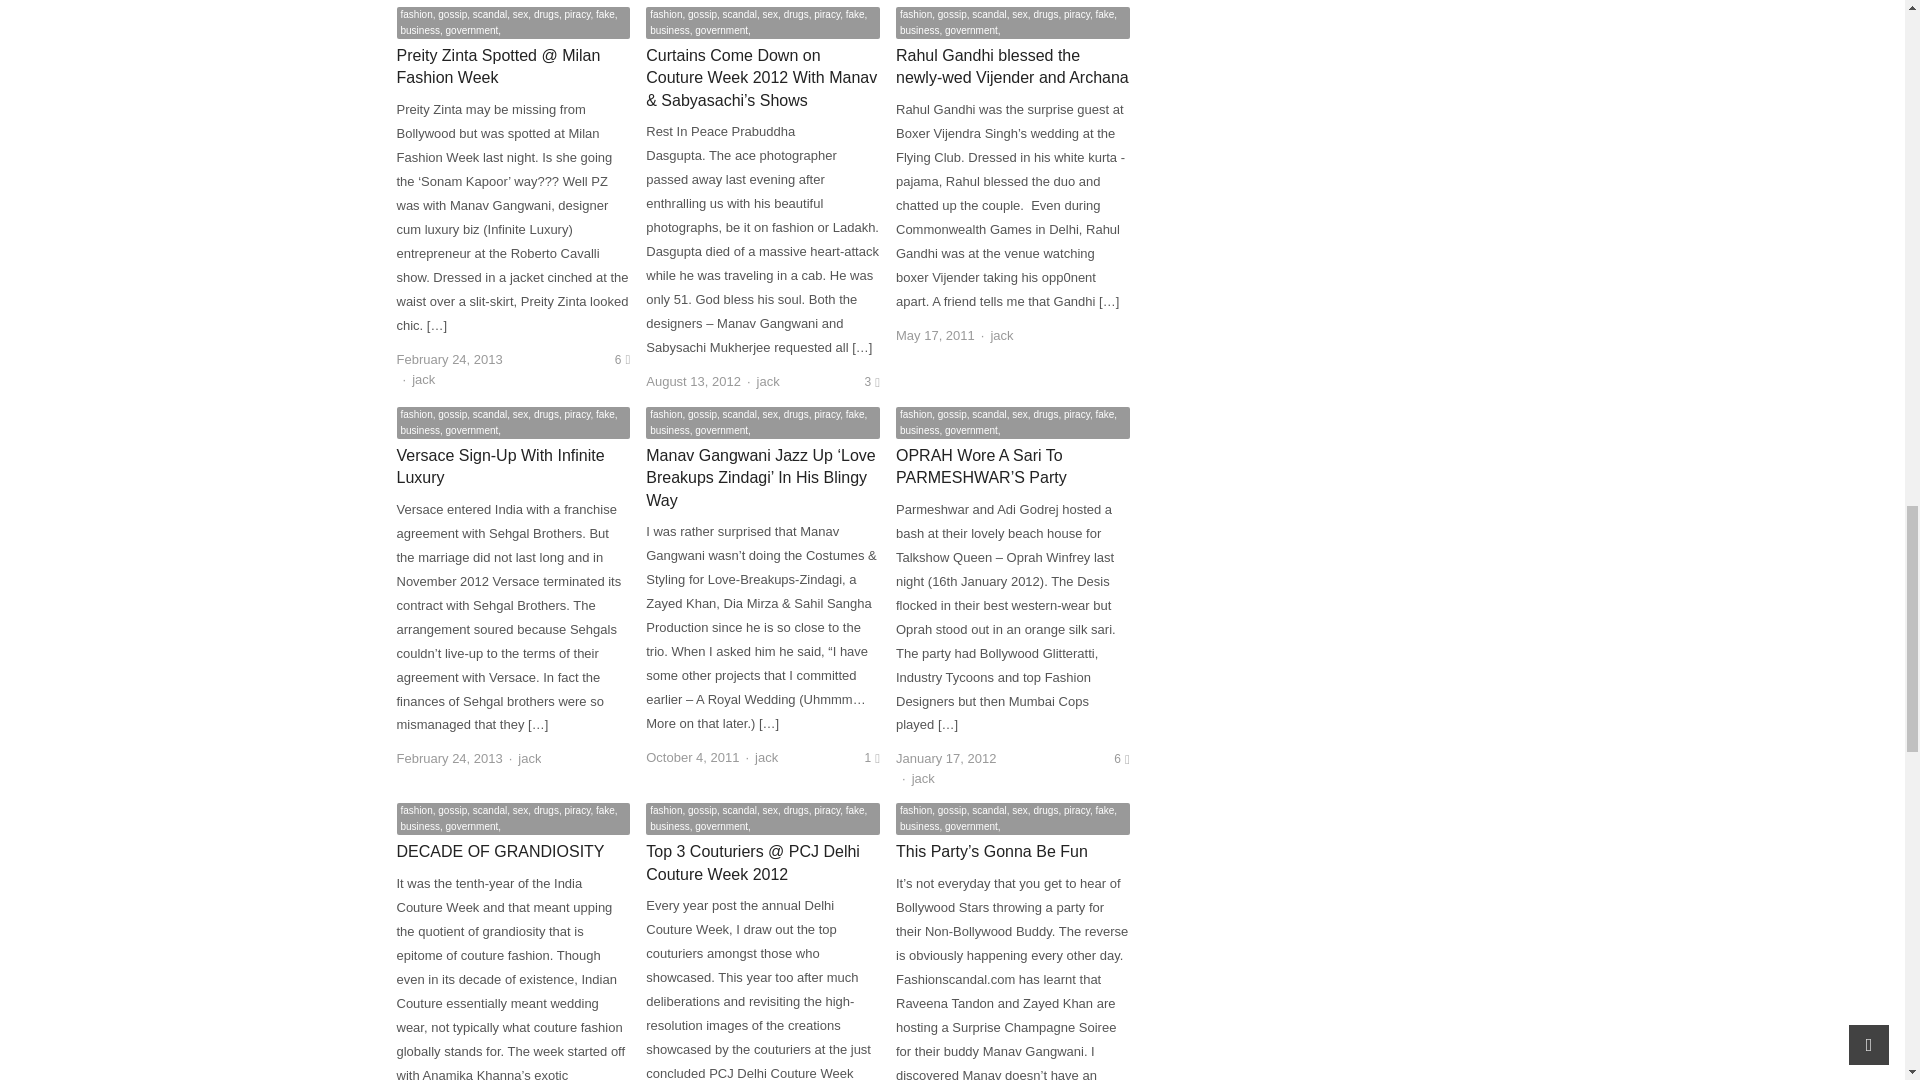 The image size is (1920, 1080). What do you see at coordinates (872, 381) in the screenshot?
I see `3` at bounding box center [872, 381].